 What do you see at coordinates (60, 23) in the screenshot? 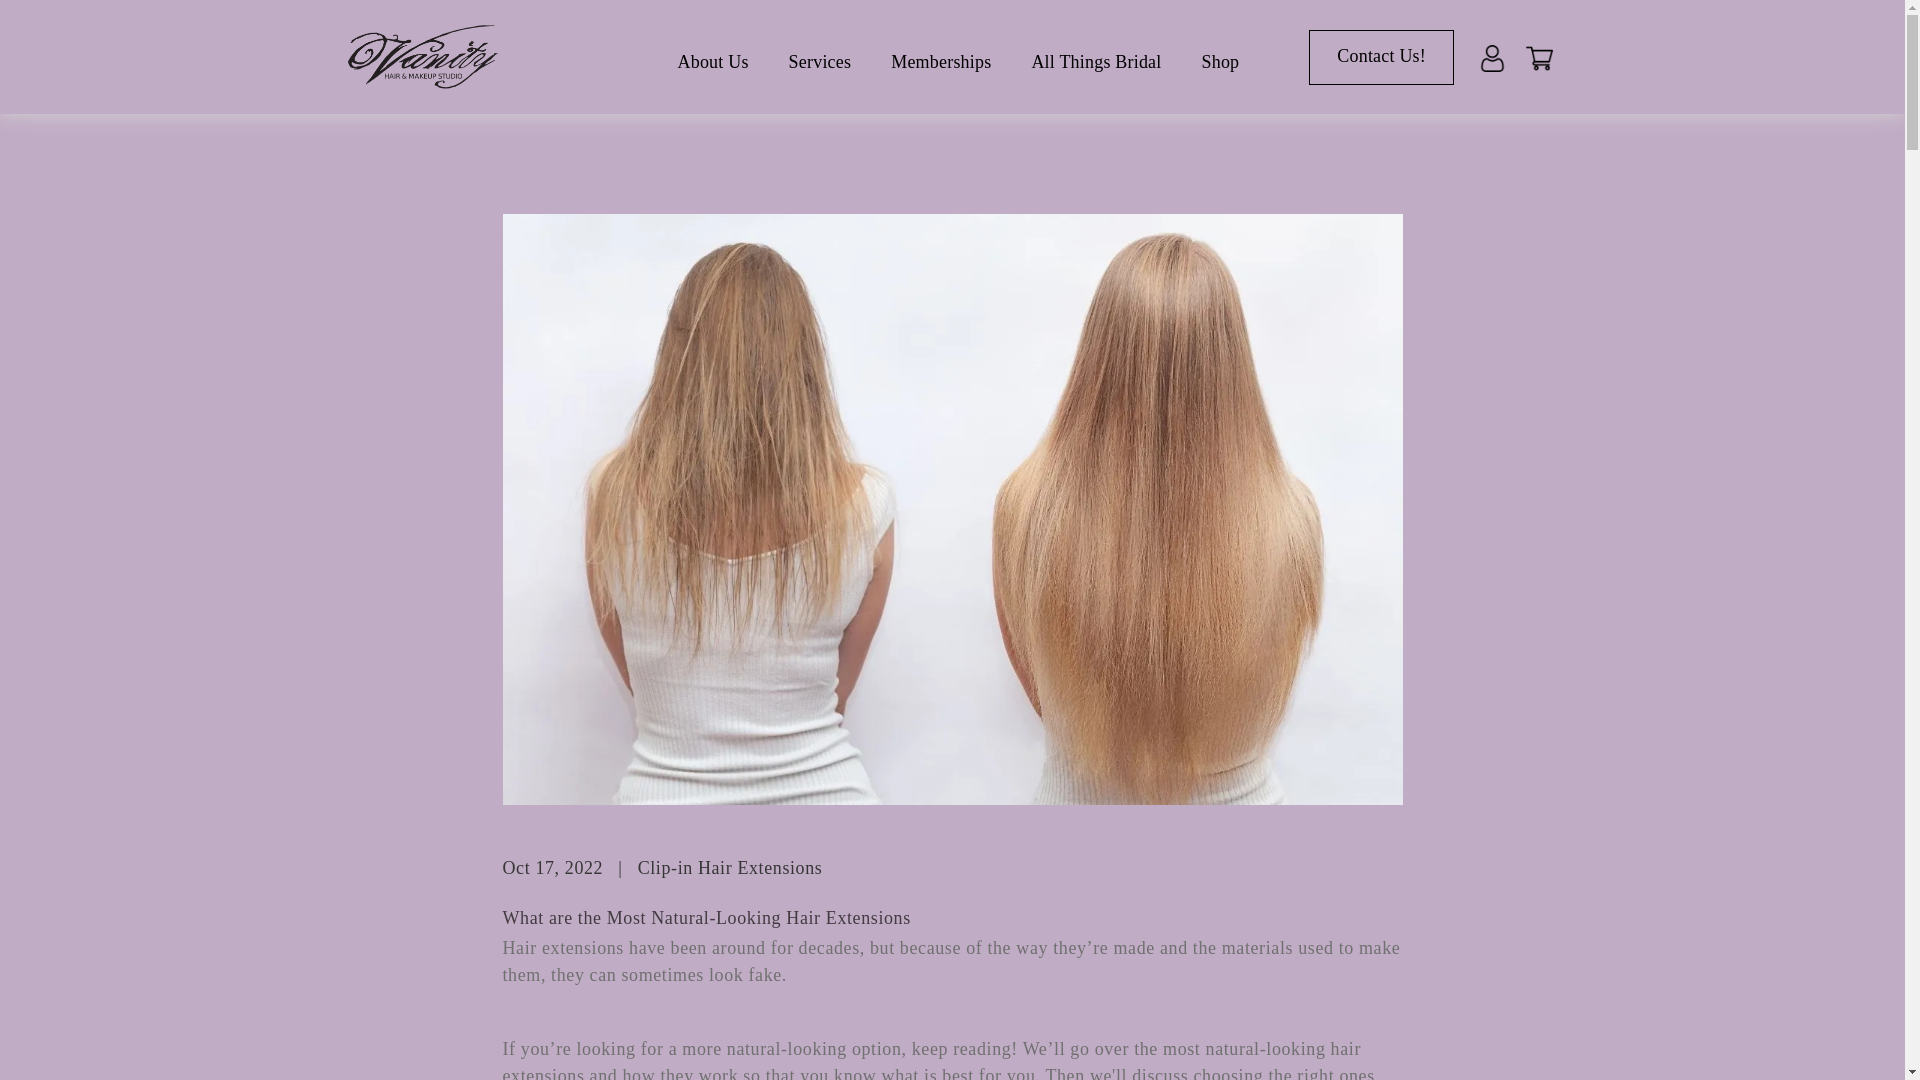
I see `Skip to content` at bounding box center [60, 23].